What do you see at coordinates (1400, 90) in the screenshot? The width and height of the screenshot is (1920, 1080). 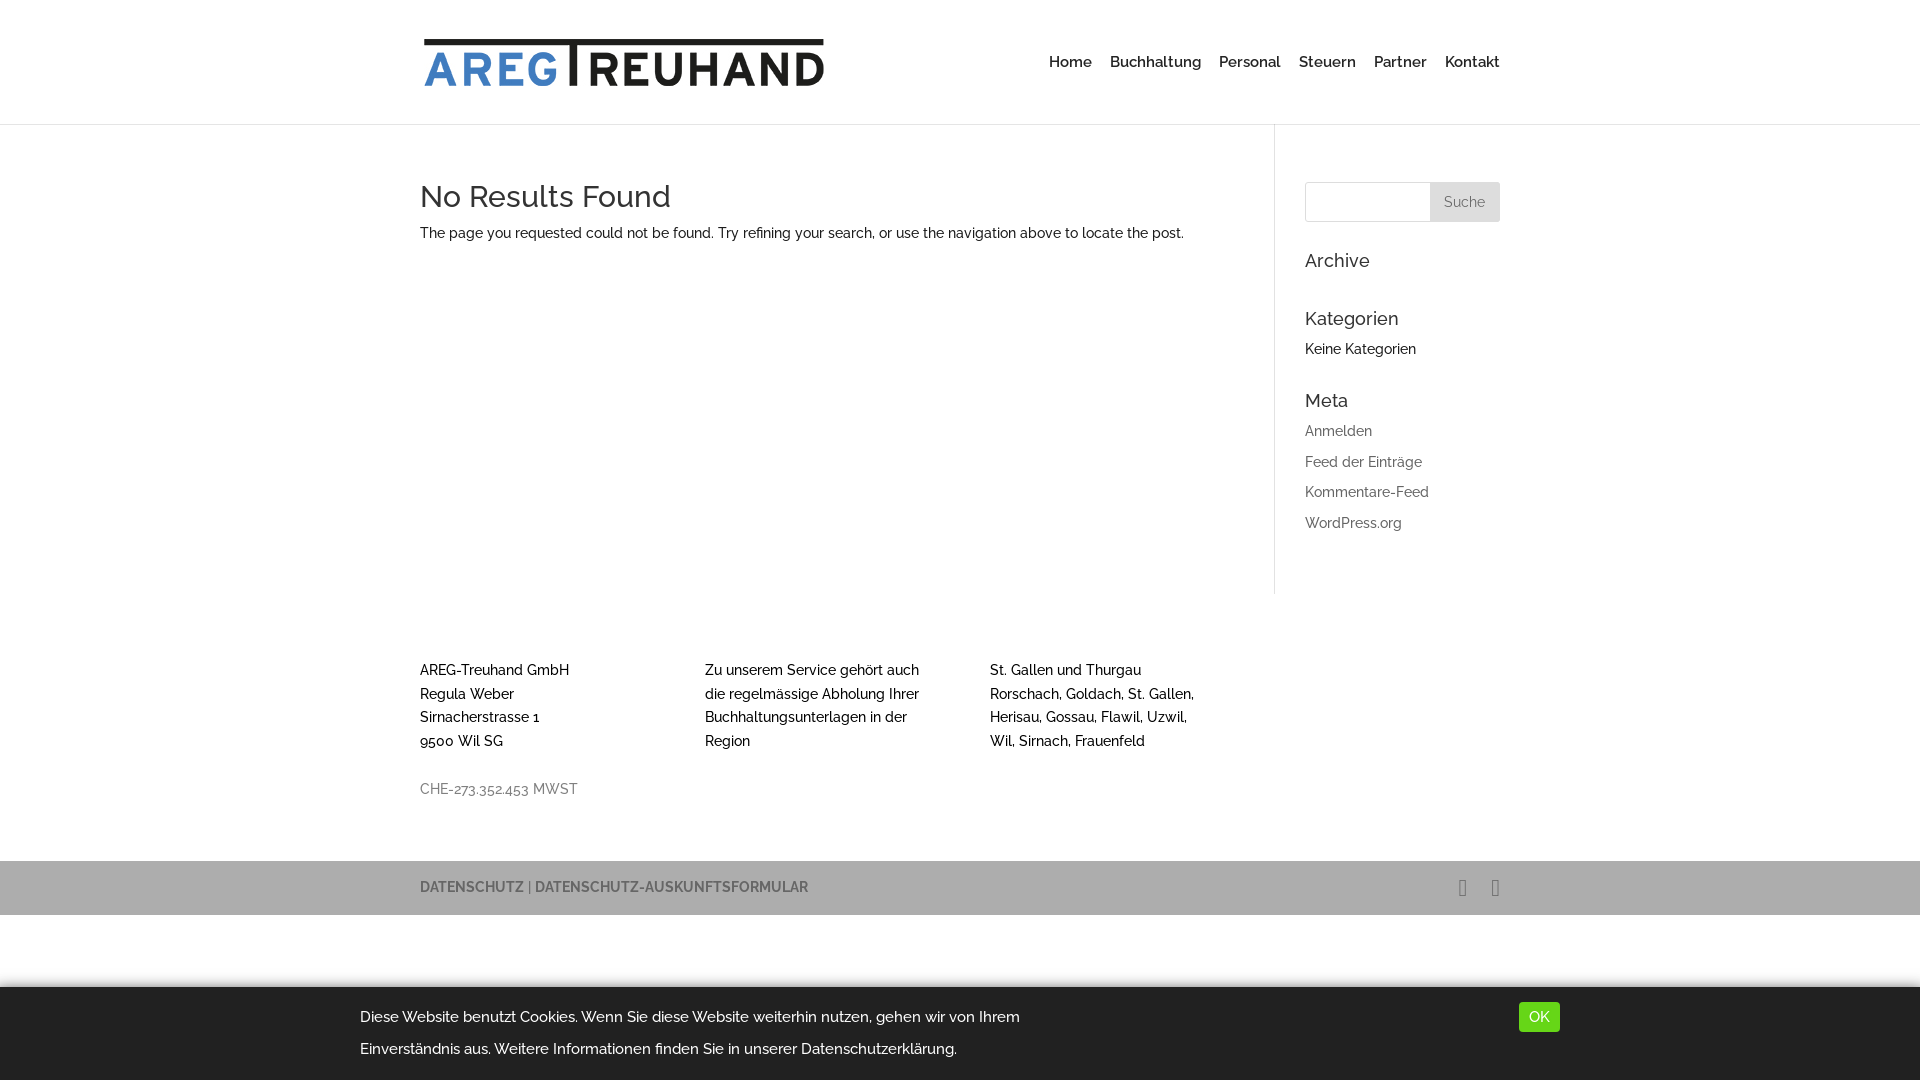 I see `Partner` at bounding box center [1400, 90].